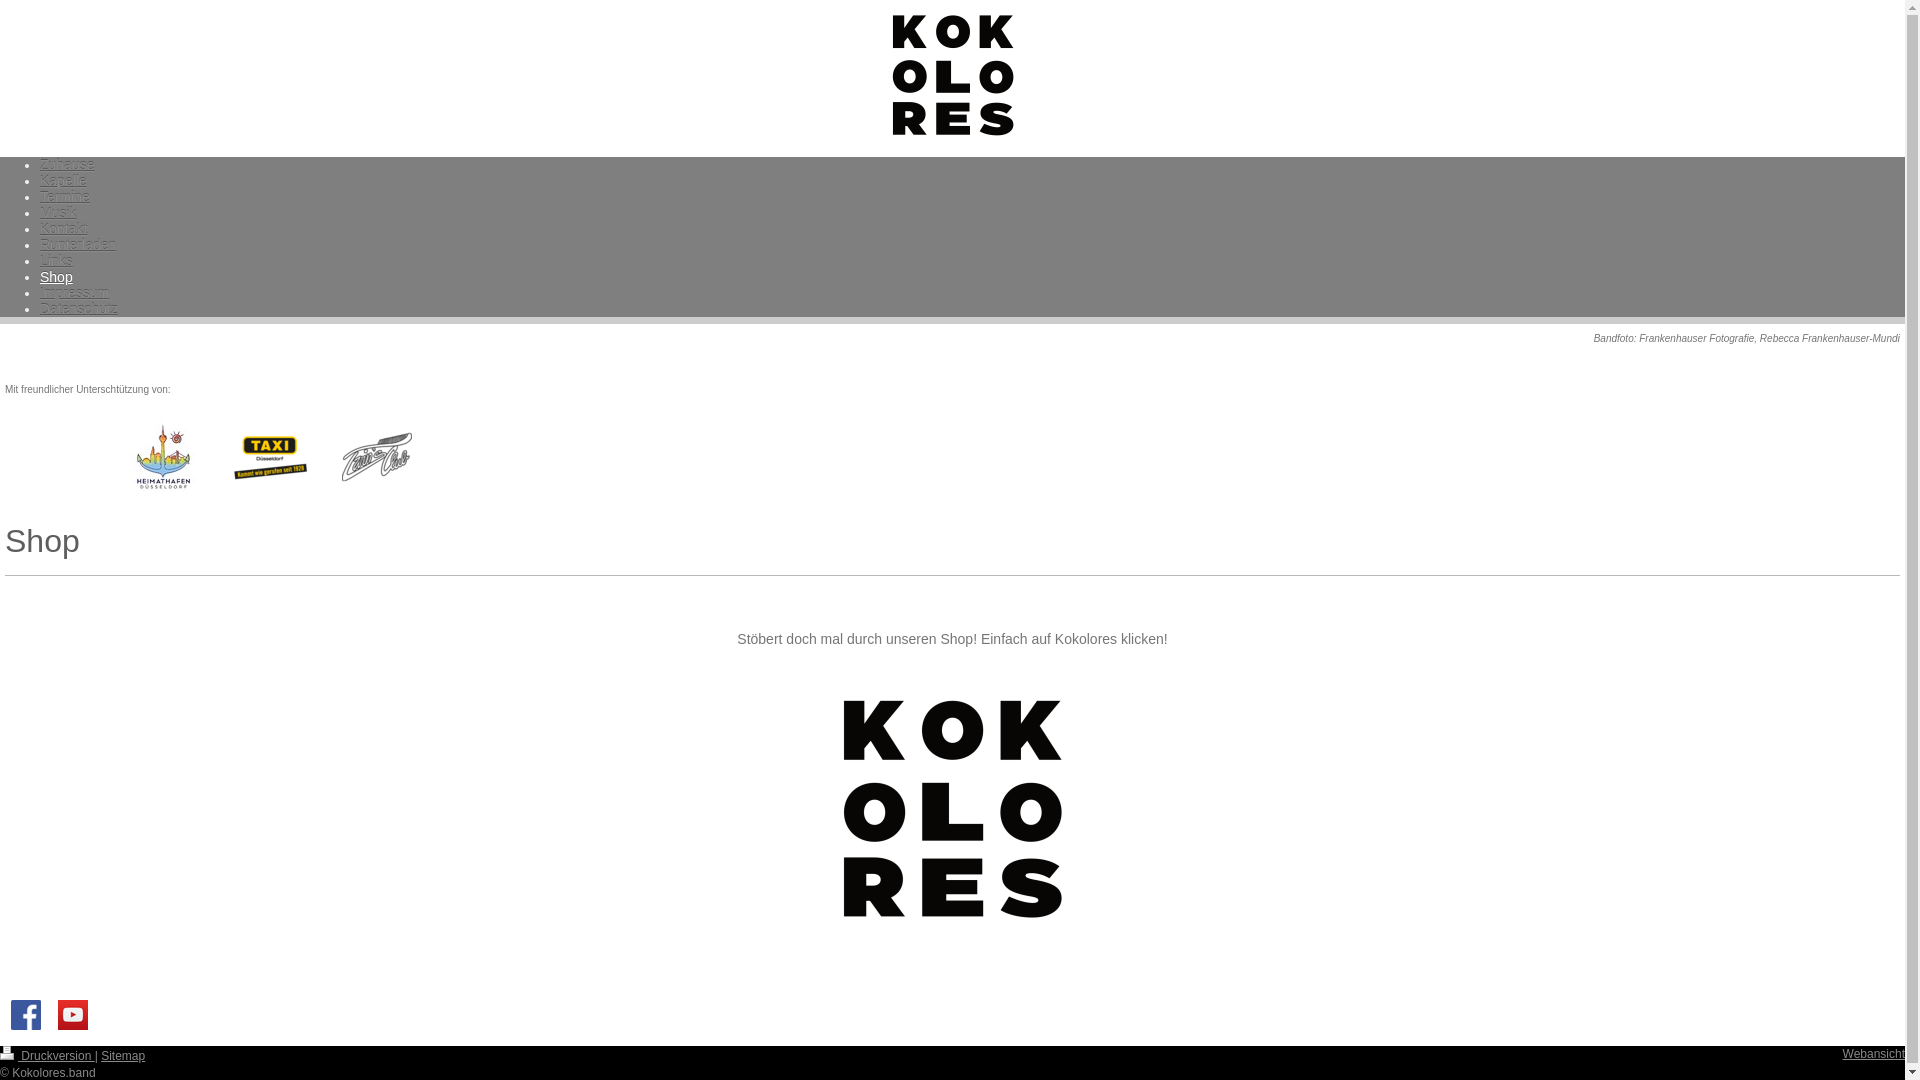 Image resolution: width=1920 pixels, height=1080 pixels. What do you see at coordinates (56, 277) in the screenshot?
I see `Shop` at bounding box center [56, 277].